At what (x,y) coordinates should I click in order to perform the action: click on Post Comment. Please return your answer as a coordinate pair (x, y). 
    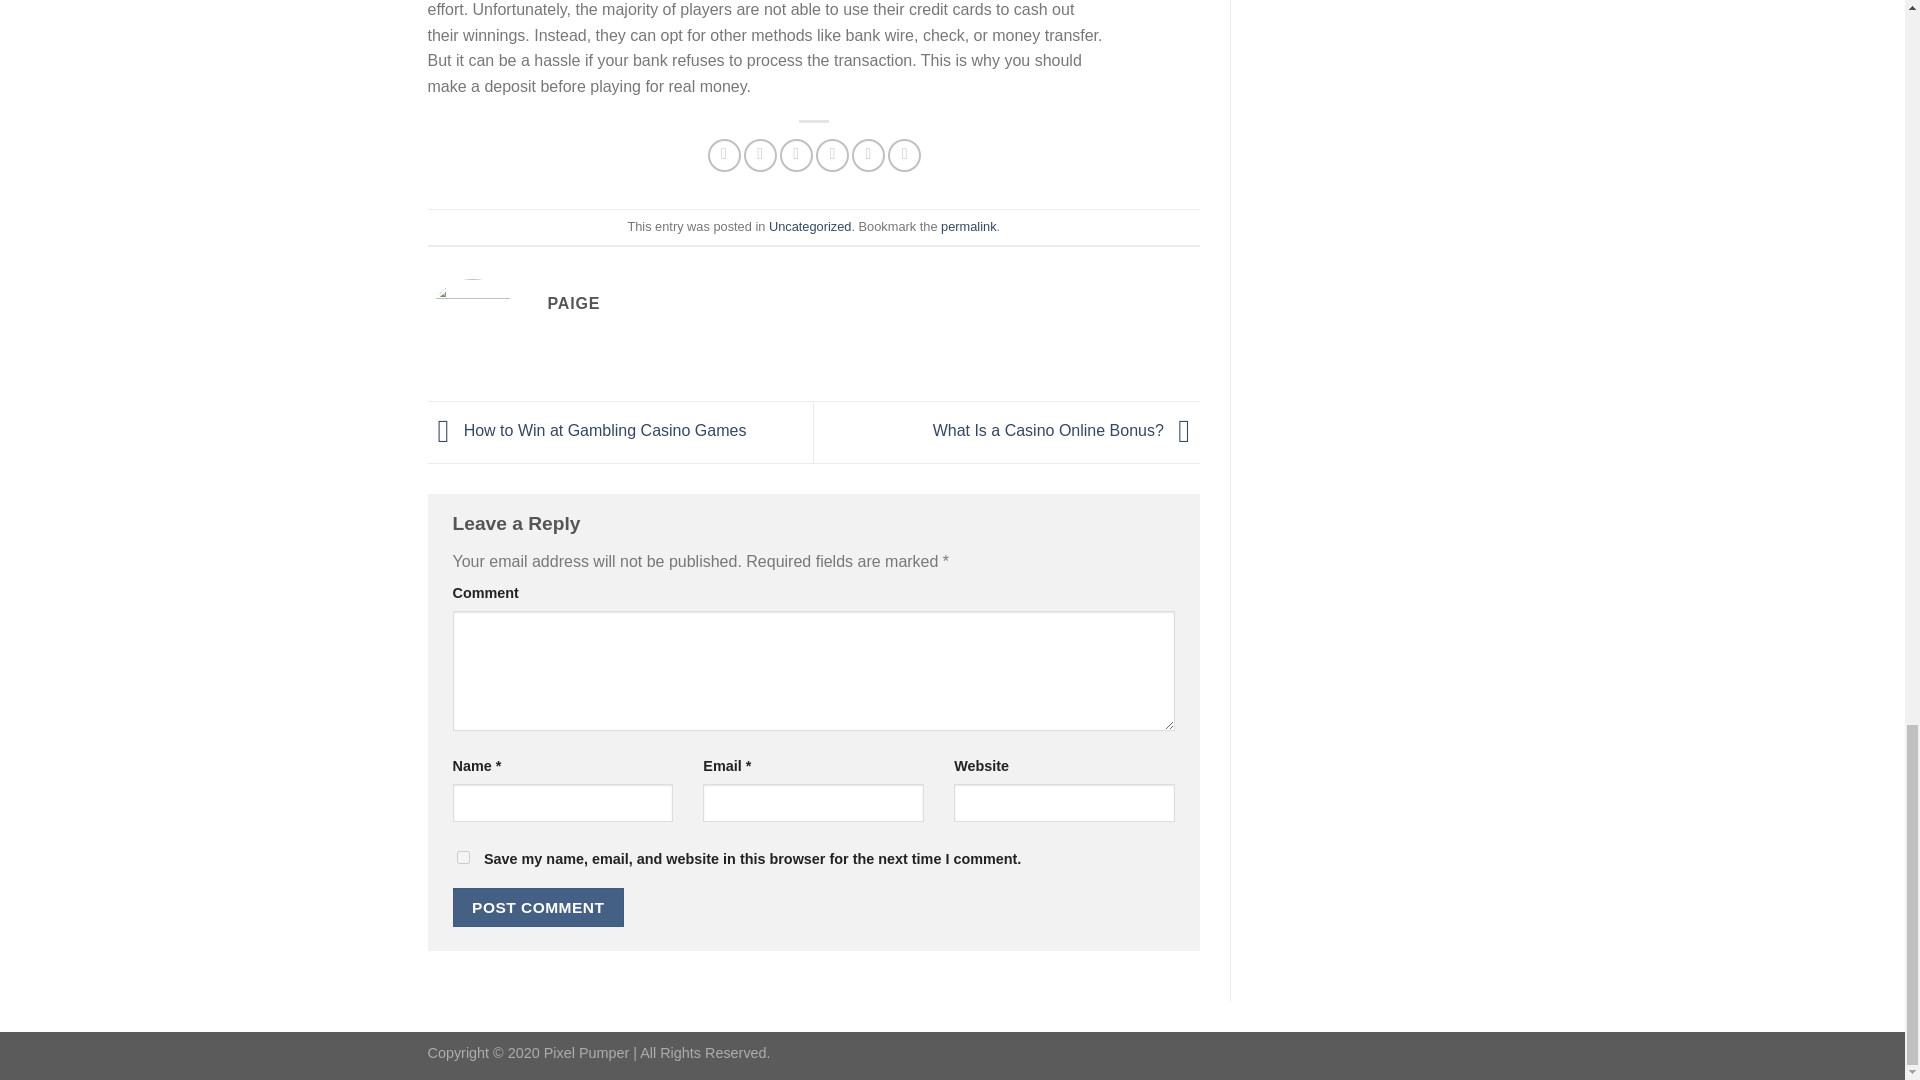
    Looking at the image, I should click on (538, 906).